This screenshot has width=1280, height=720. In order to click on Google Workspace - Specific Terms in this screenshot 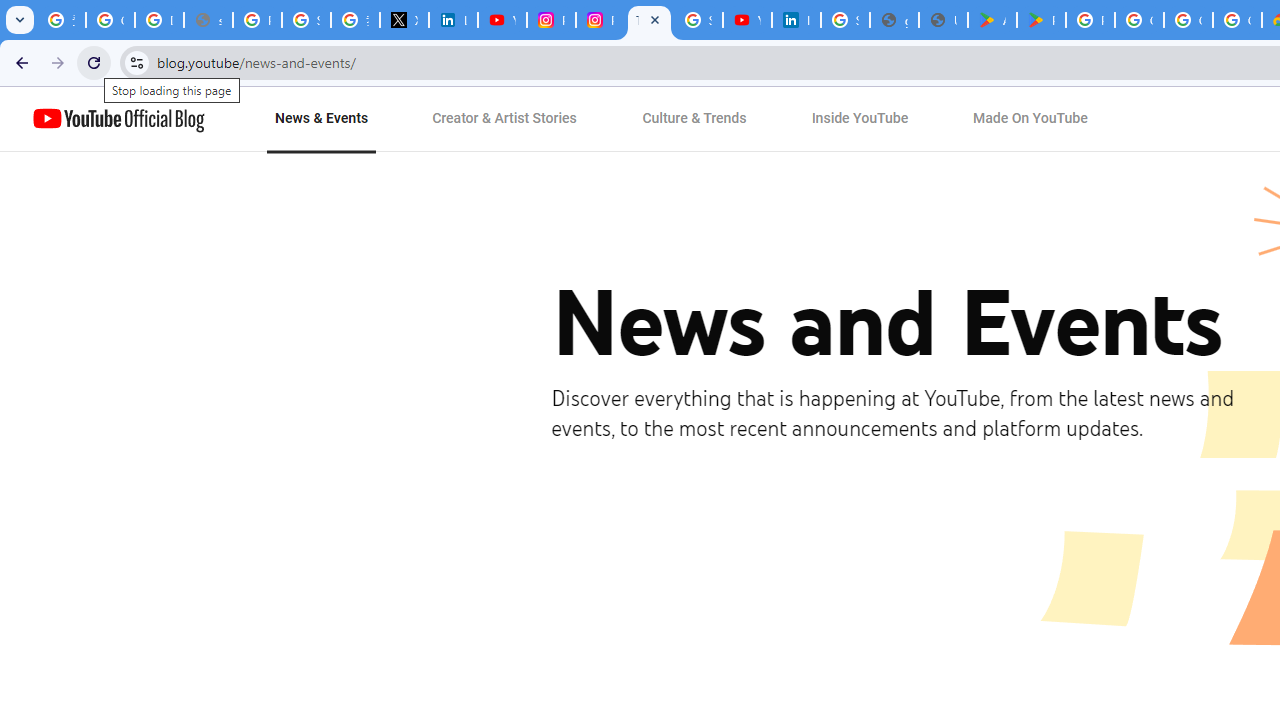, I will do `click(1188, 20)`.